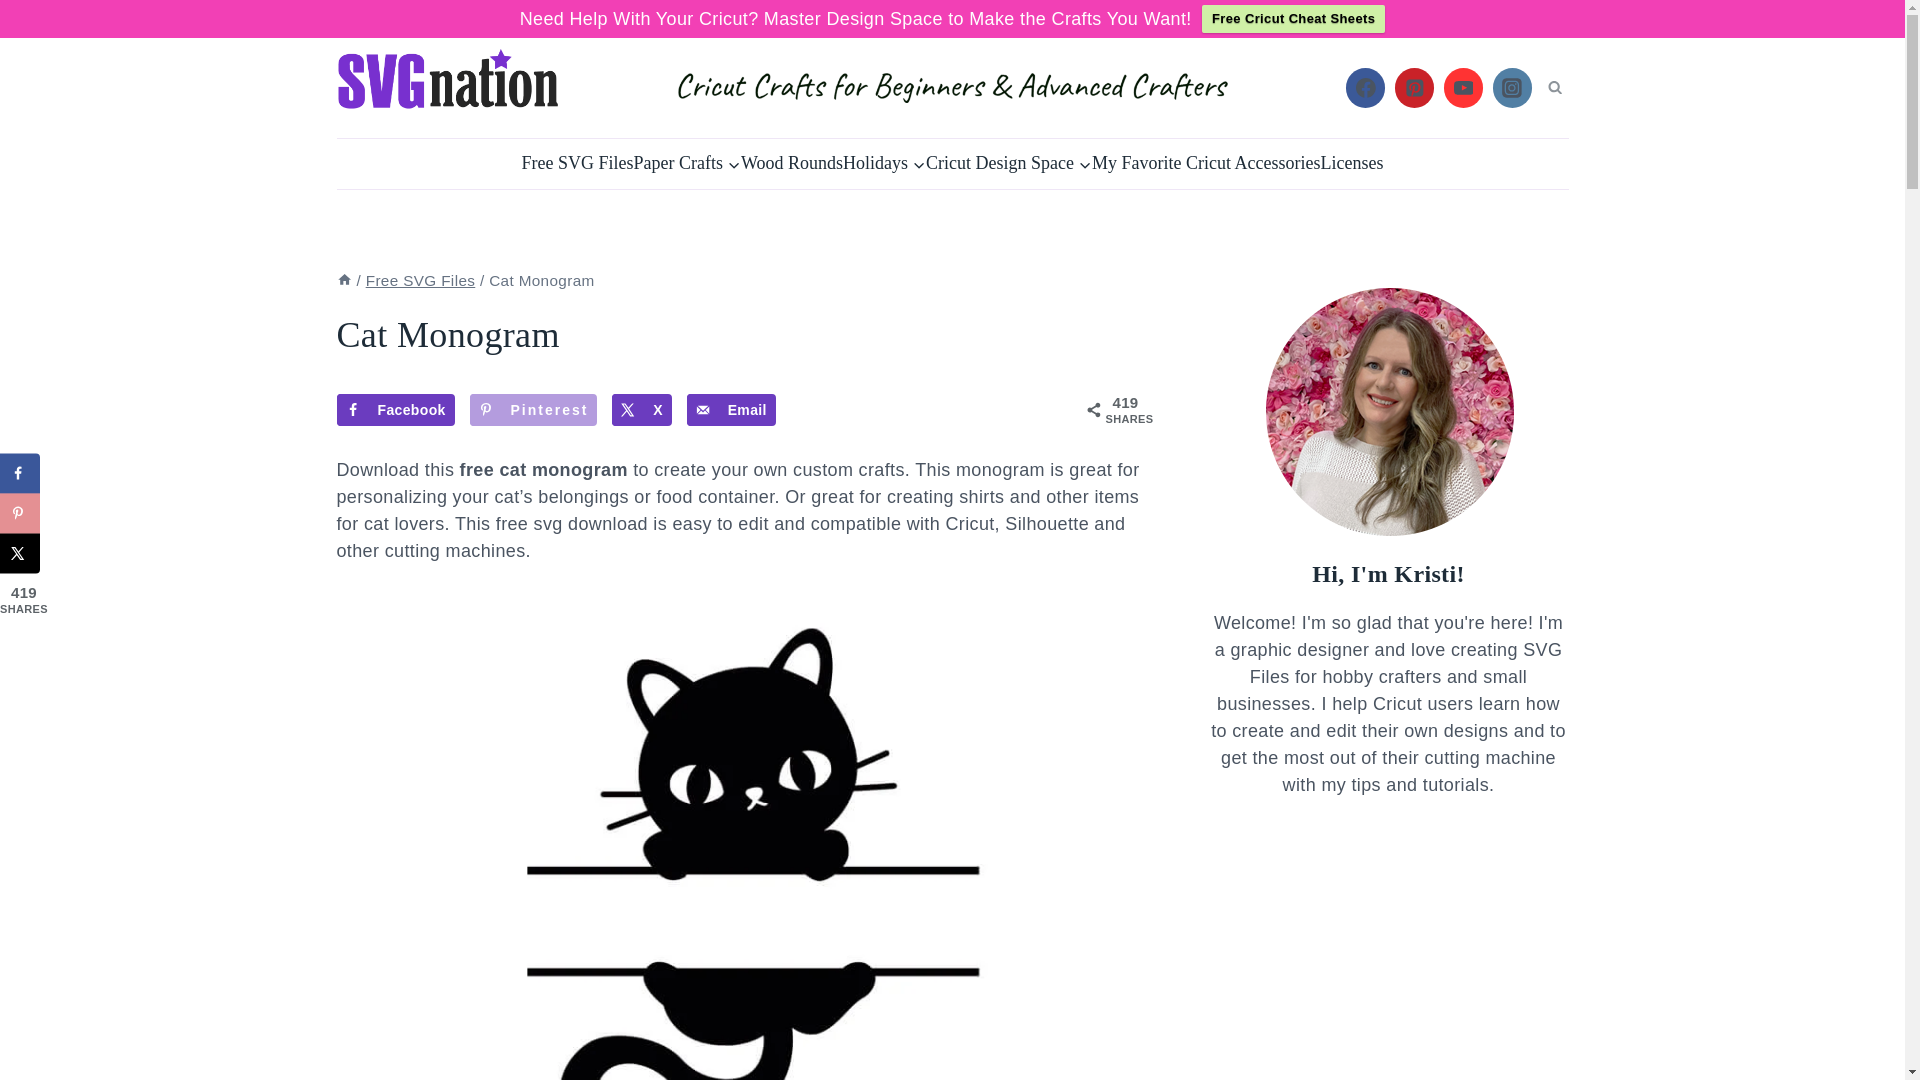  Describe the element at coordinates (642, 410) in the screenshot. I see `Share on X` at that location.